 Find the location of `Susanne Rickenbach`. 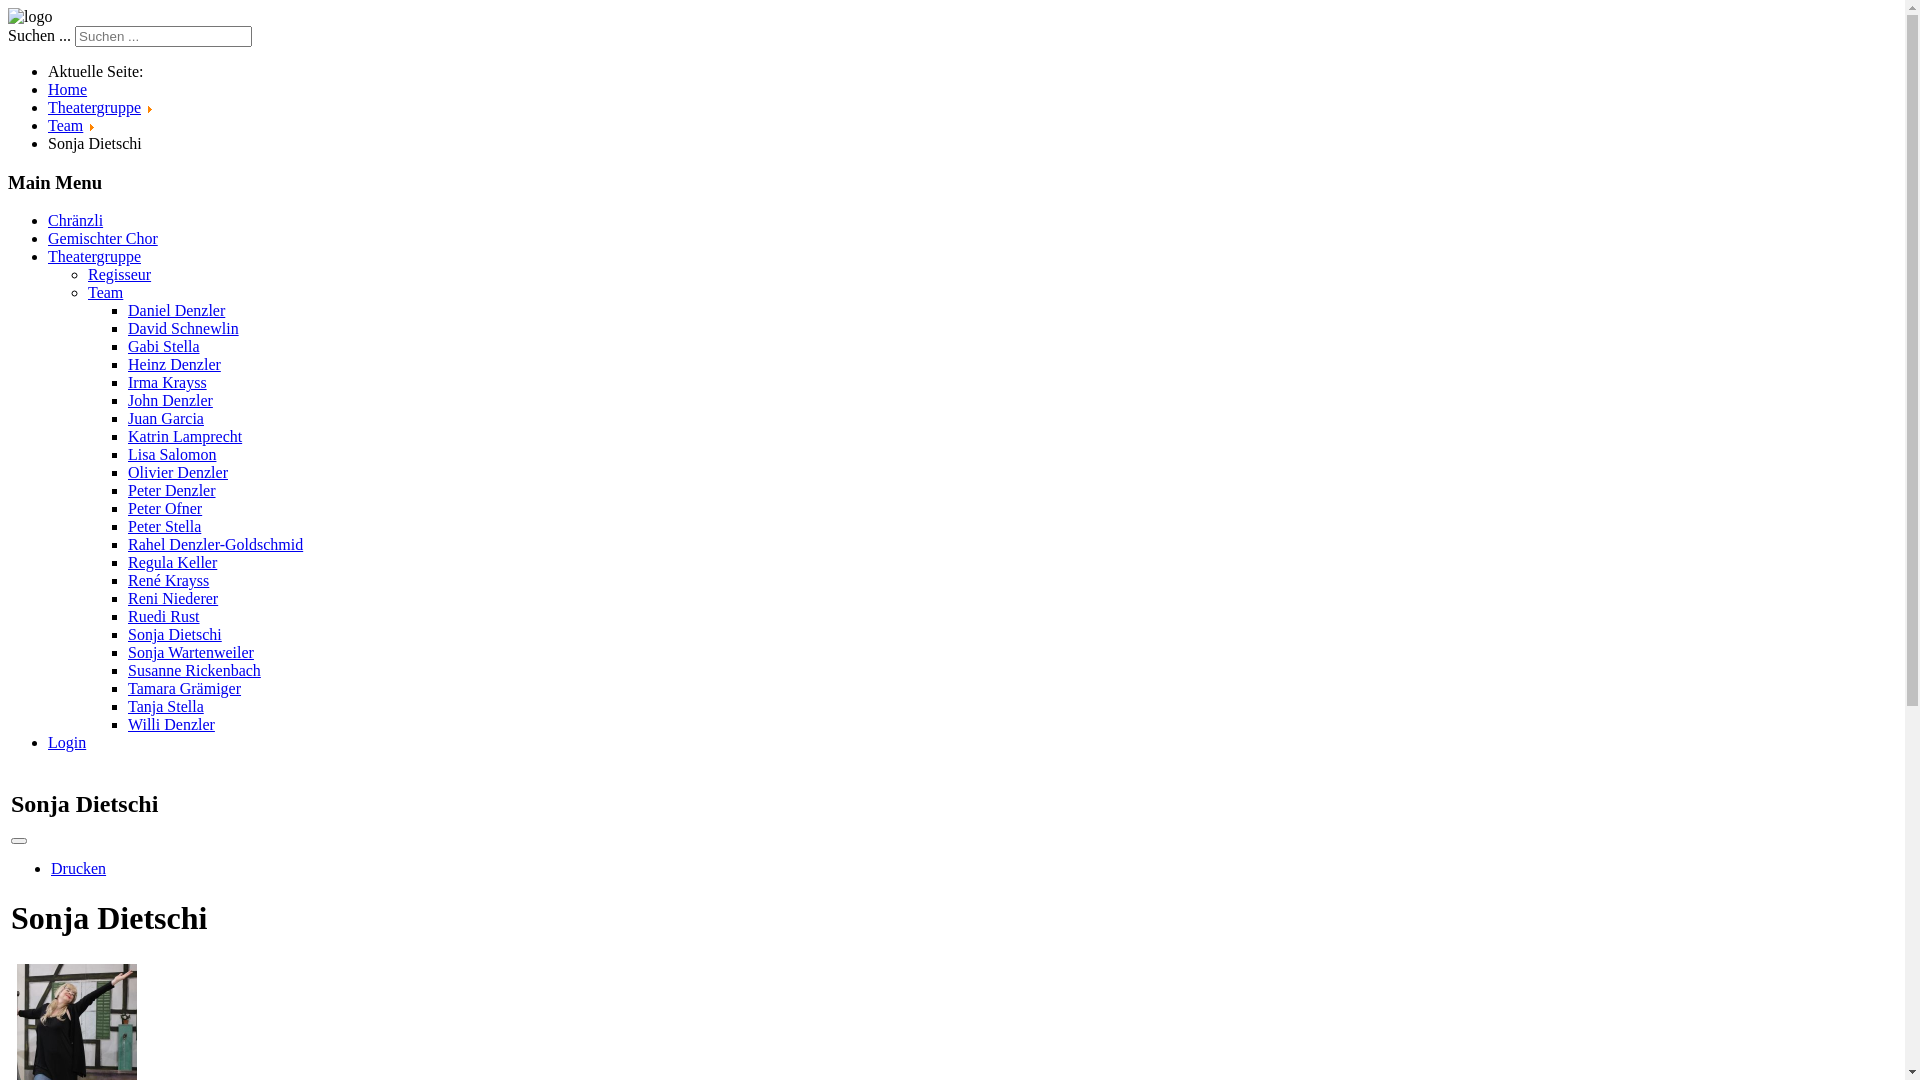

Susanne Rickenbach is located at coordinates (194, 670).